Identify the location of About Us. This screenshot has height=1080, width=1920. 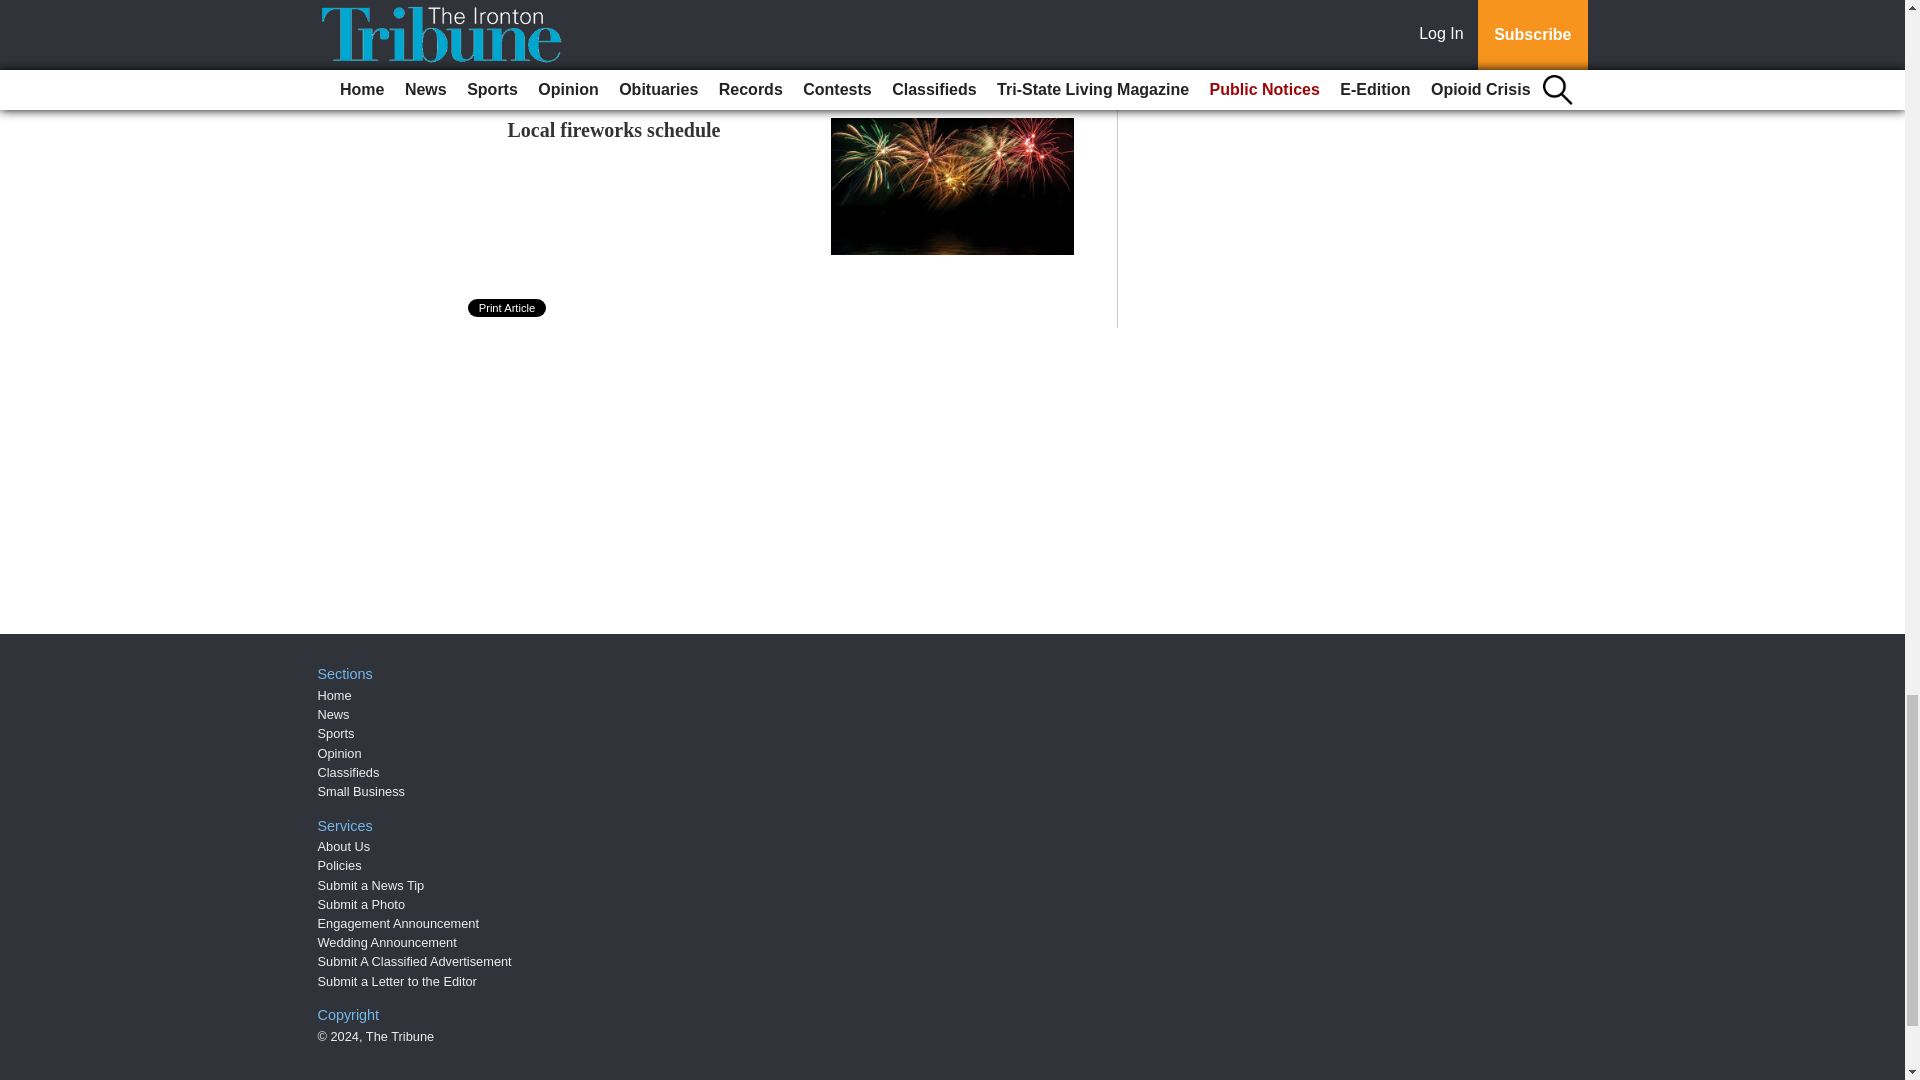
(344, 846).